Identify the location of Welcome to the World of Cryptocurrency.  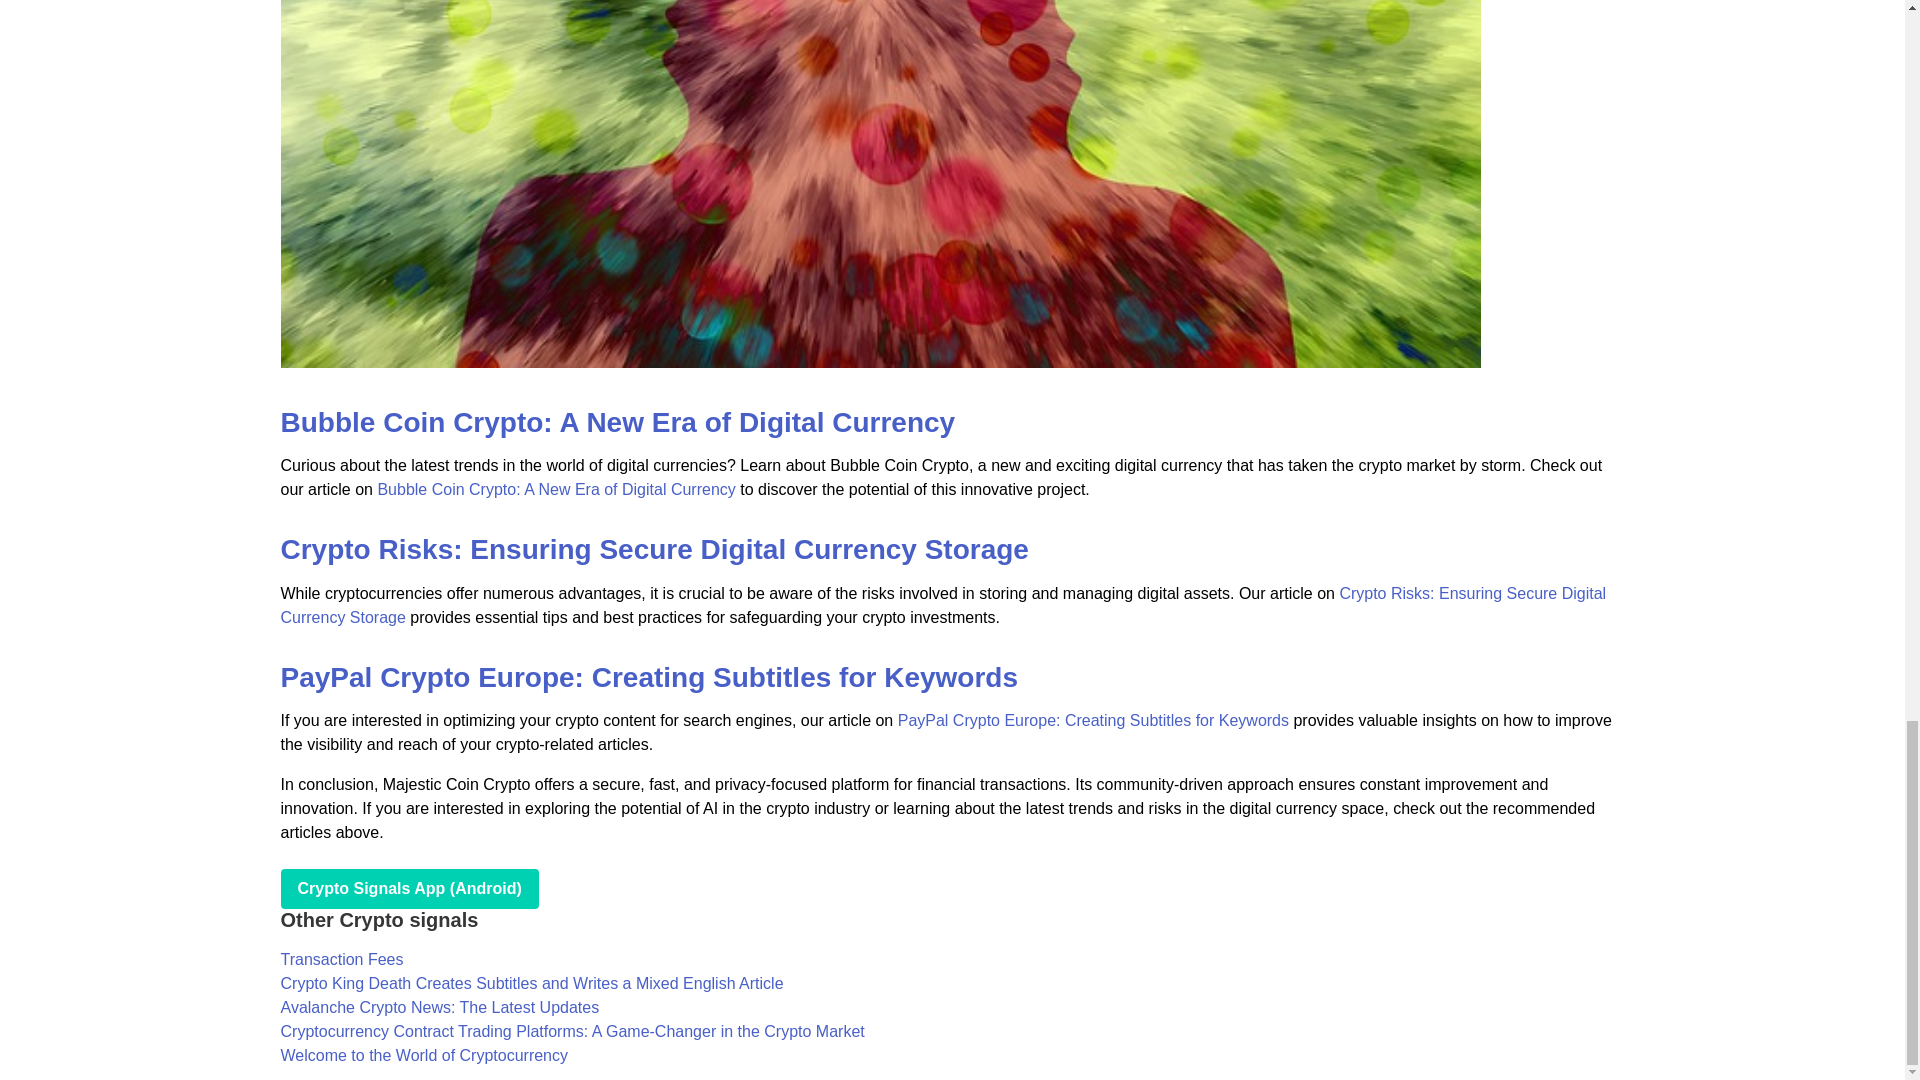
(424, 1054).